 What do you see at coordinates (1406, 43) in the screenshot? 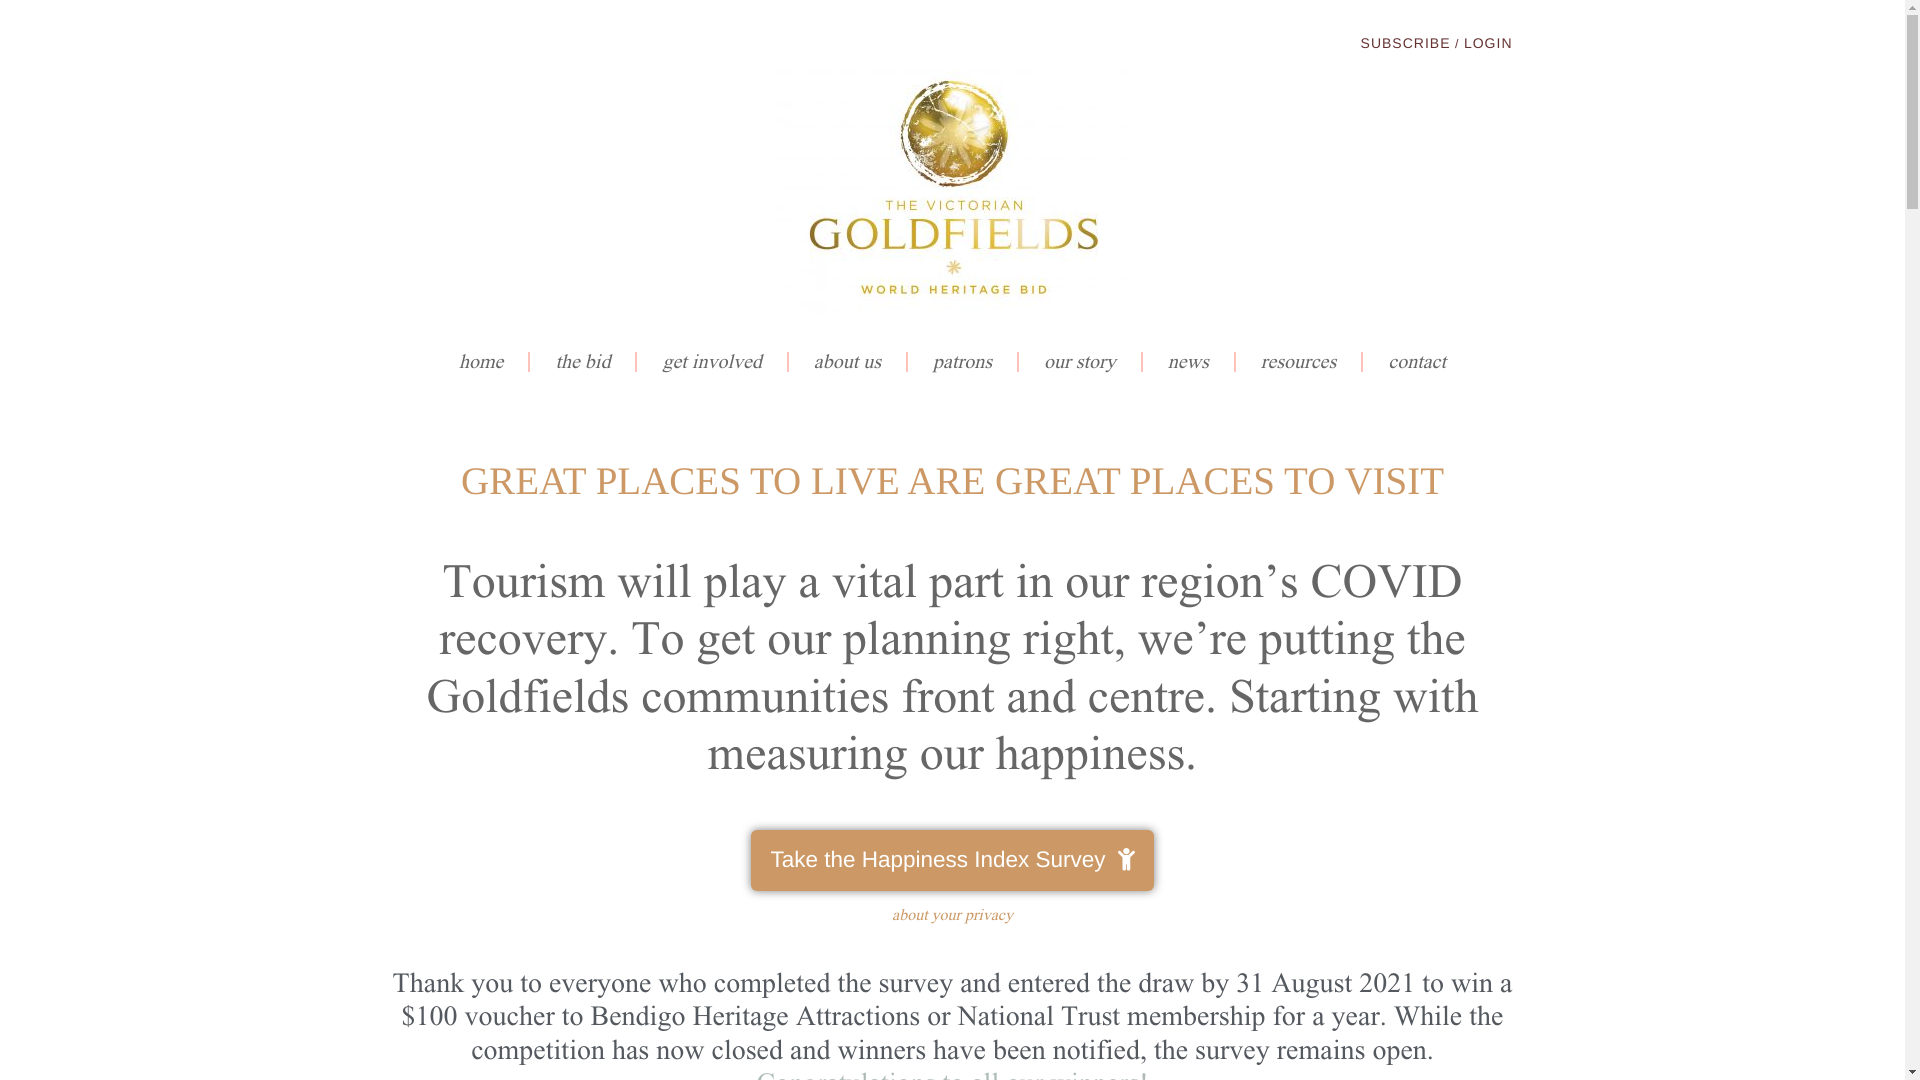
I see `SUBSCRIBE` at bounding box center [1406, 43].